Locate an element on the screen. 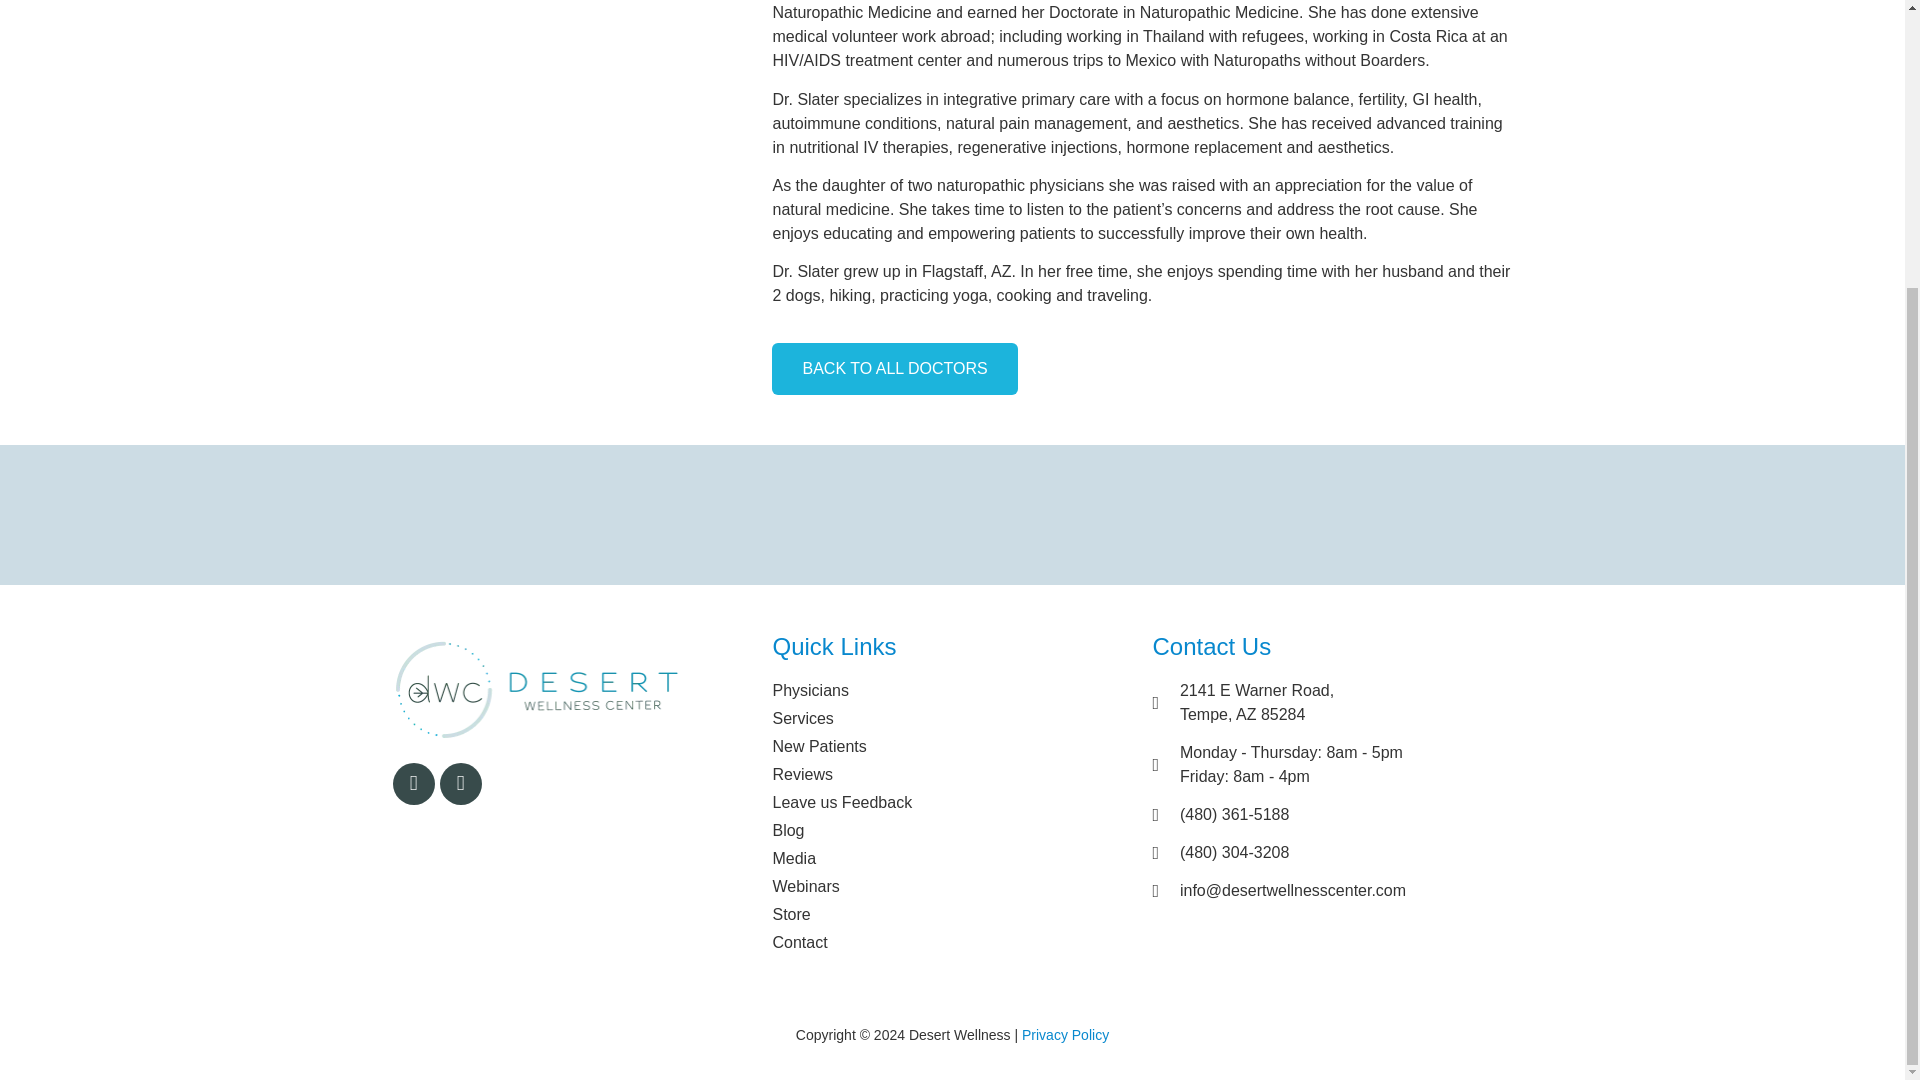 The width and height of the screenshot is (1920, 1080). Privacy Policy is located at coordinates (1065, 1035).